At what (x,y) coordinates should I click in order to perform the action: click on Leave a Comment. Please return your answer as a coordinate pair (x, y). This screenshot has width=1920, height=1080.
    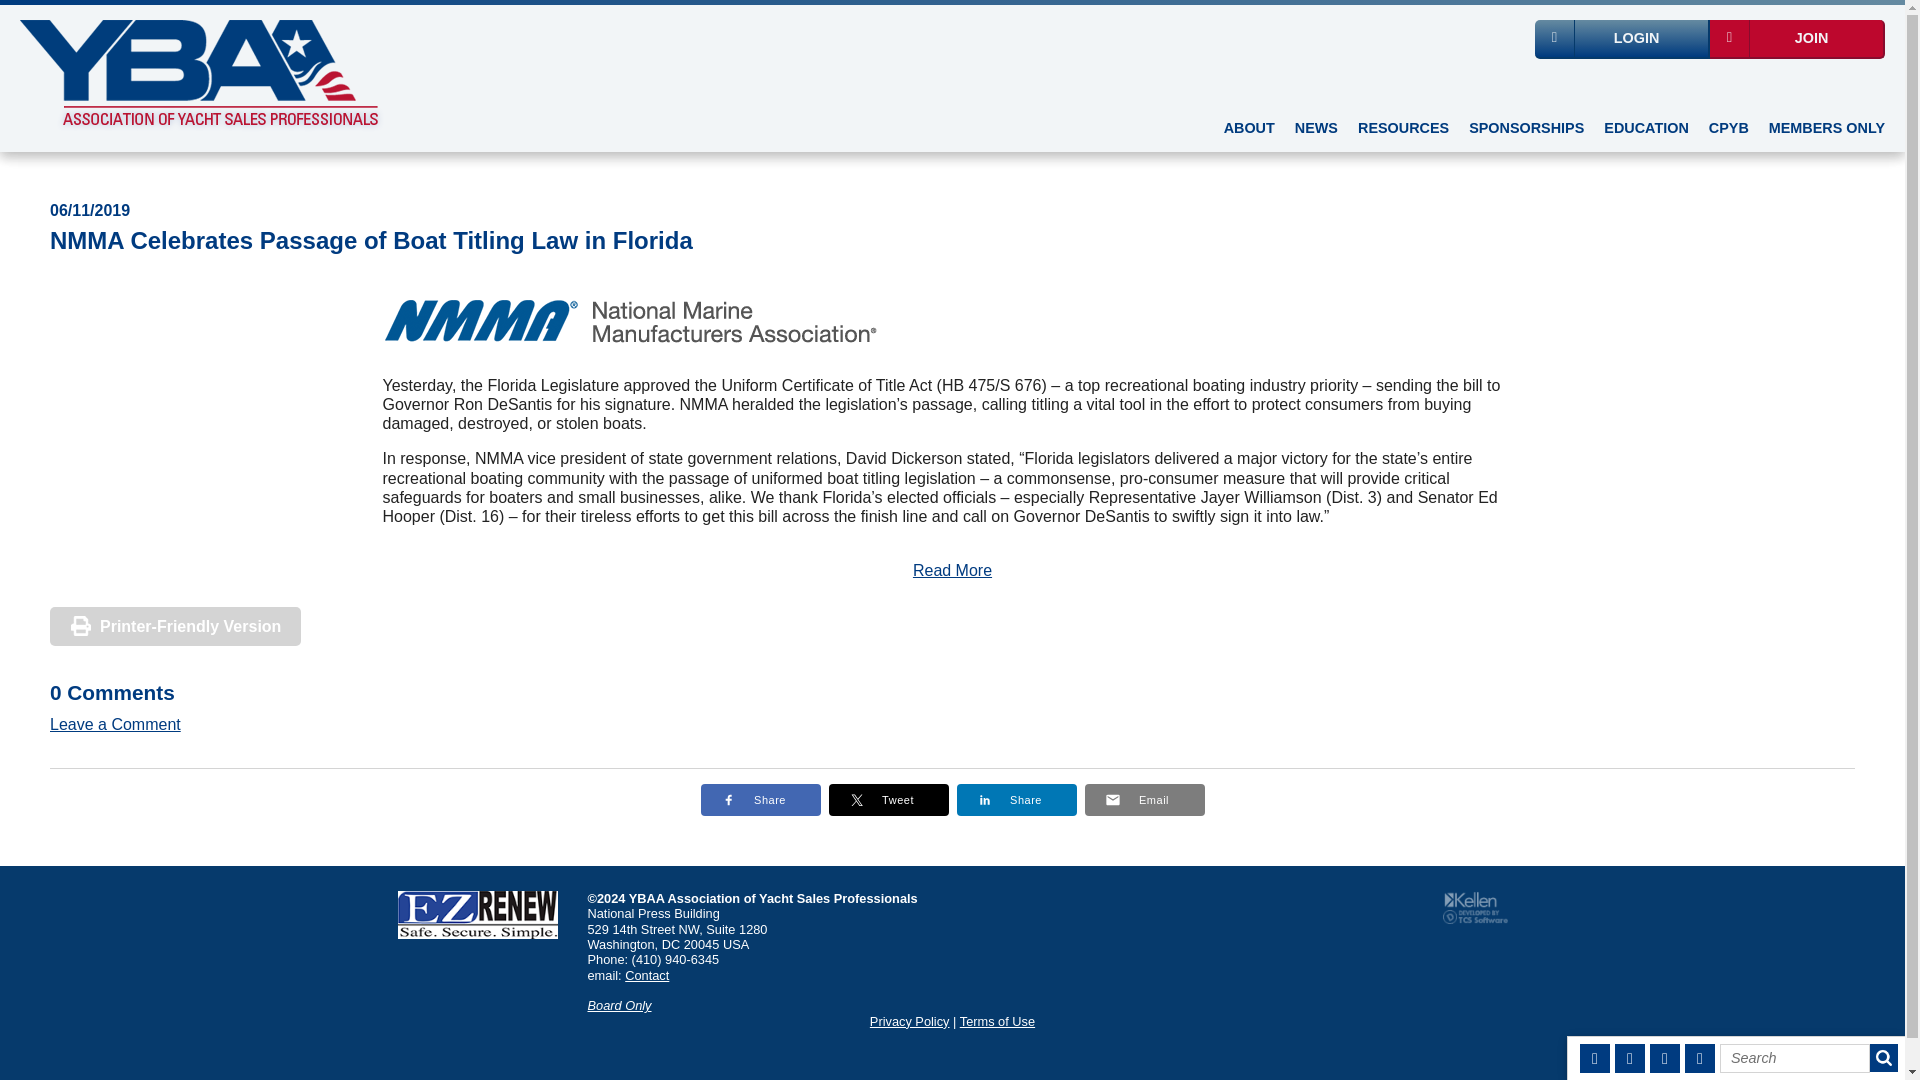
    Looking at the image, I should click on (114, 724).